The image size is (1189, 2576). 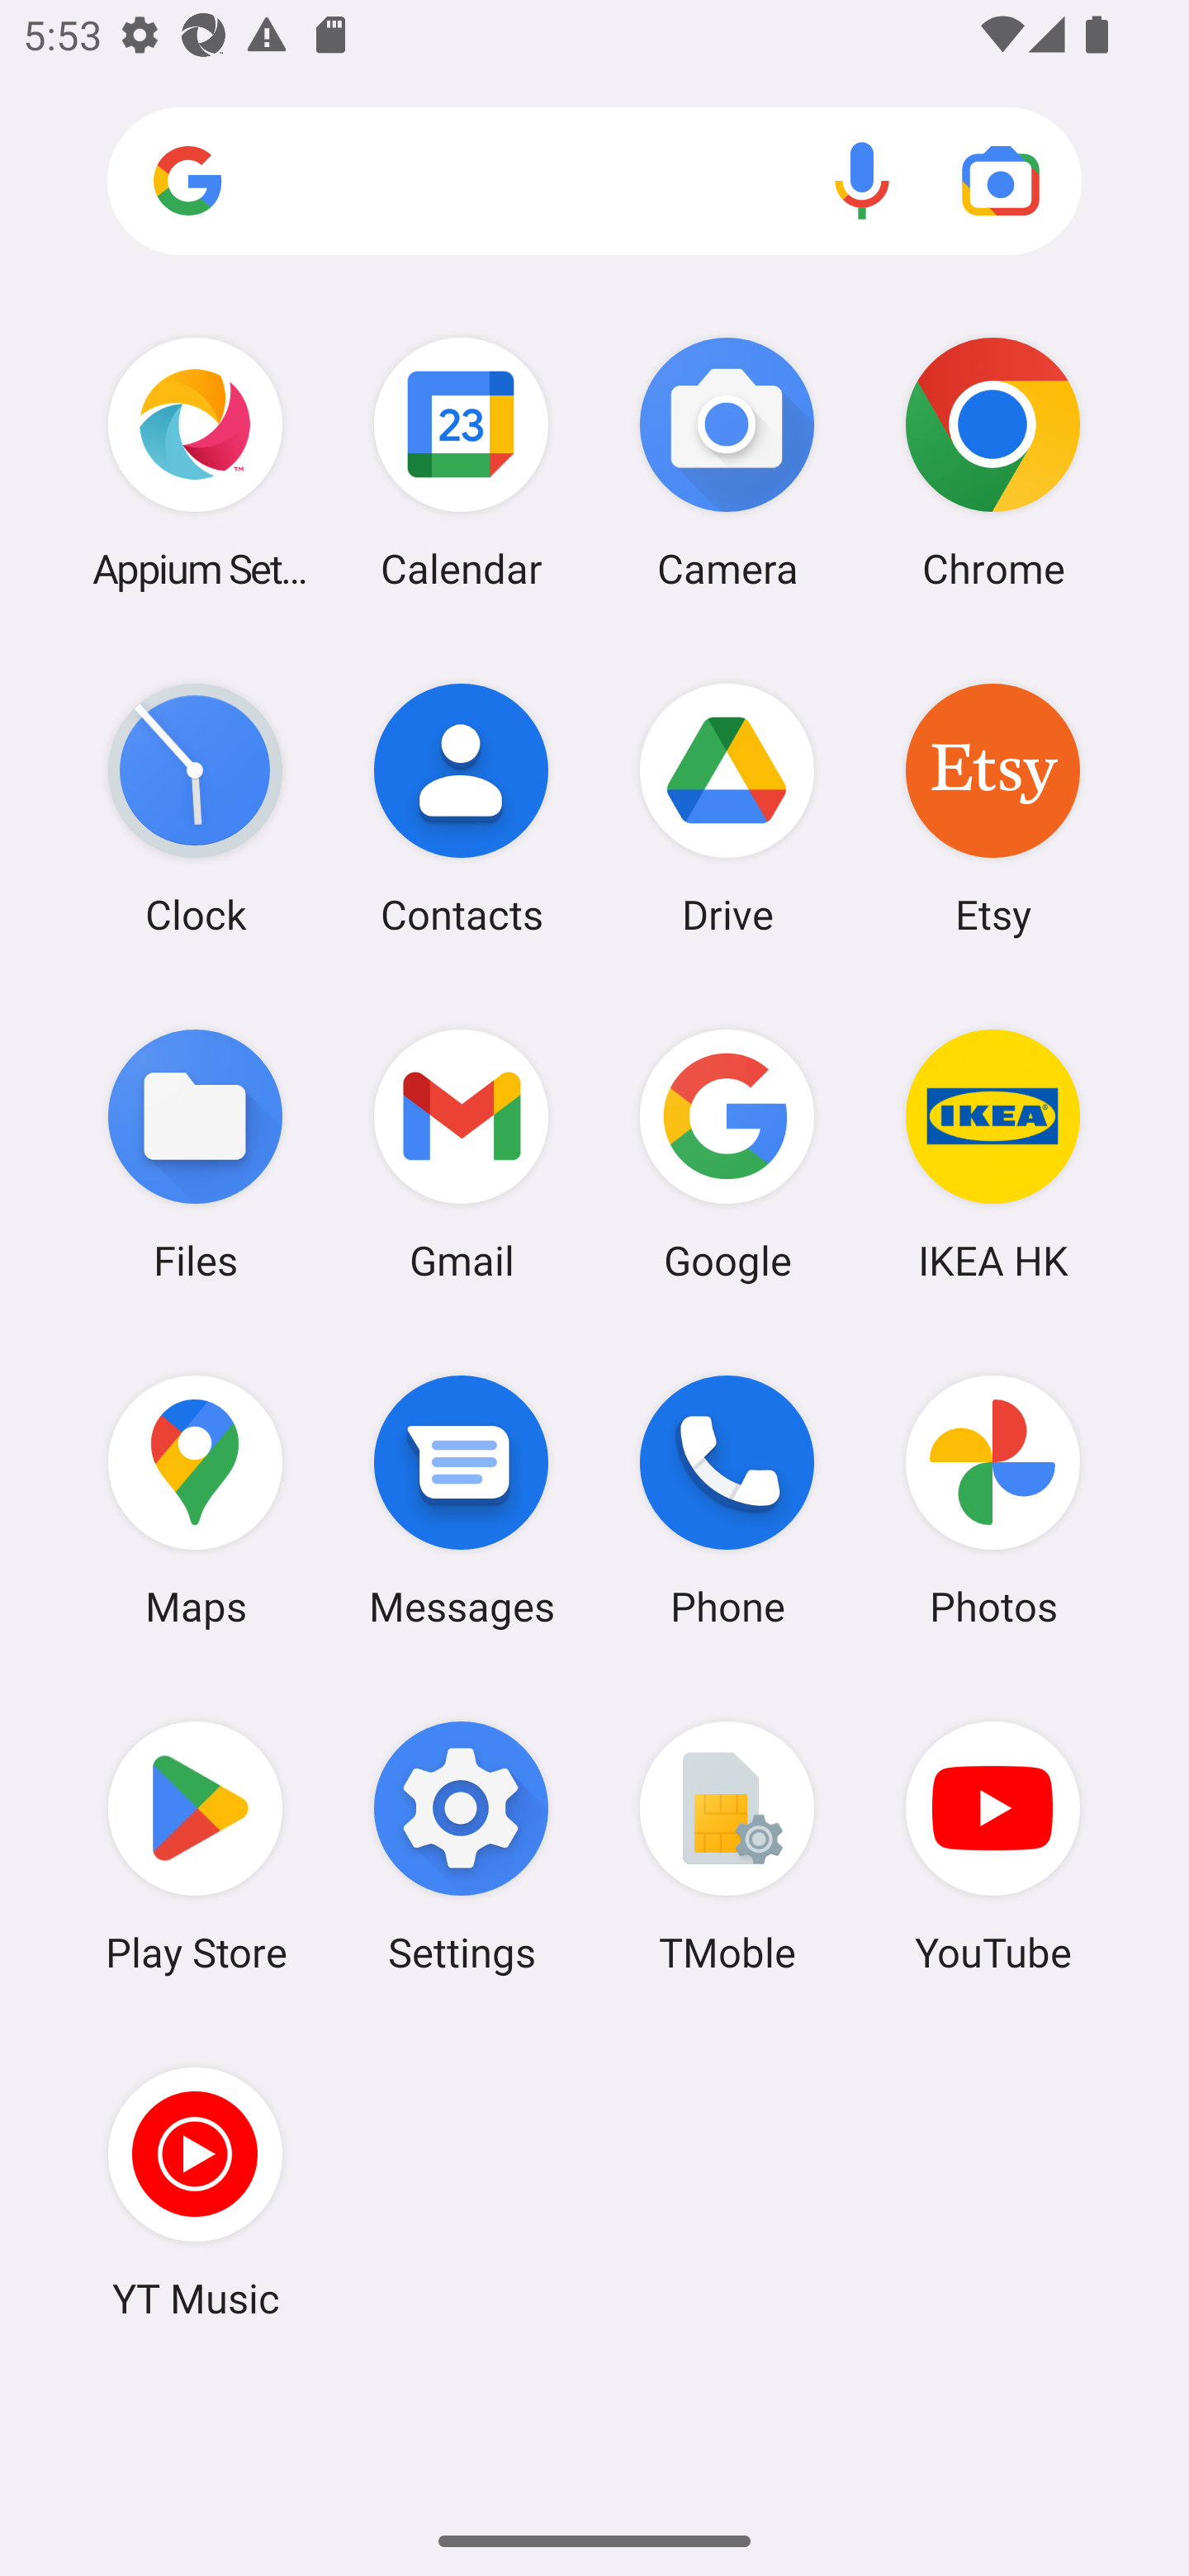 I want to click on Contacts, so click(x=461, y=808).